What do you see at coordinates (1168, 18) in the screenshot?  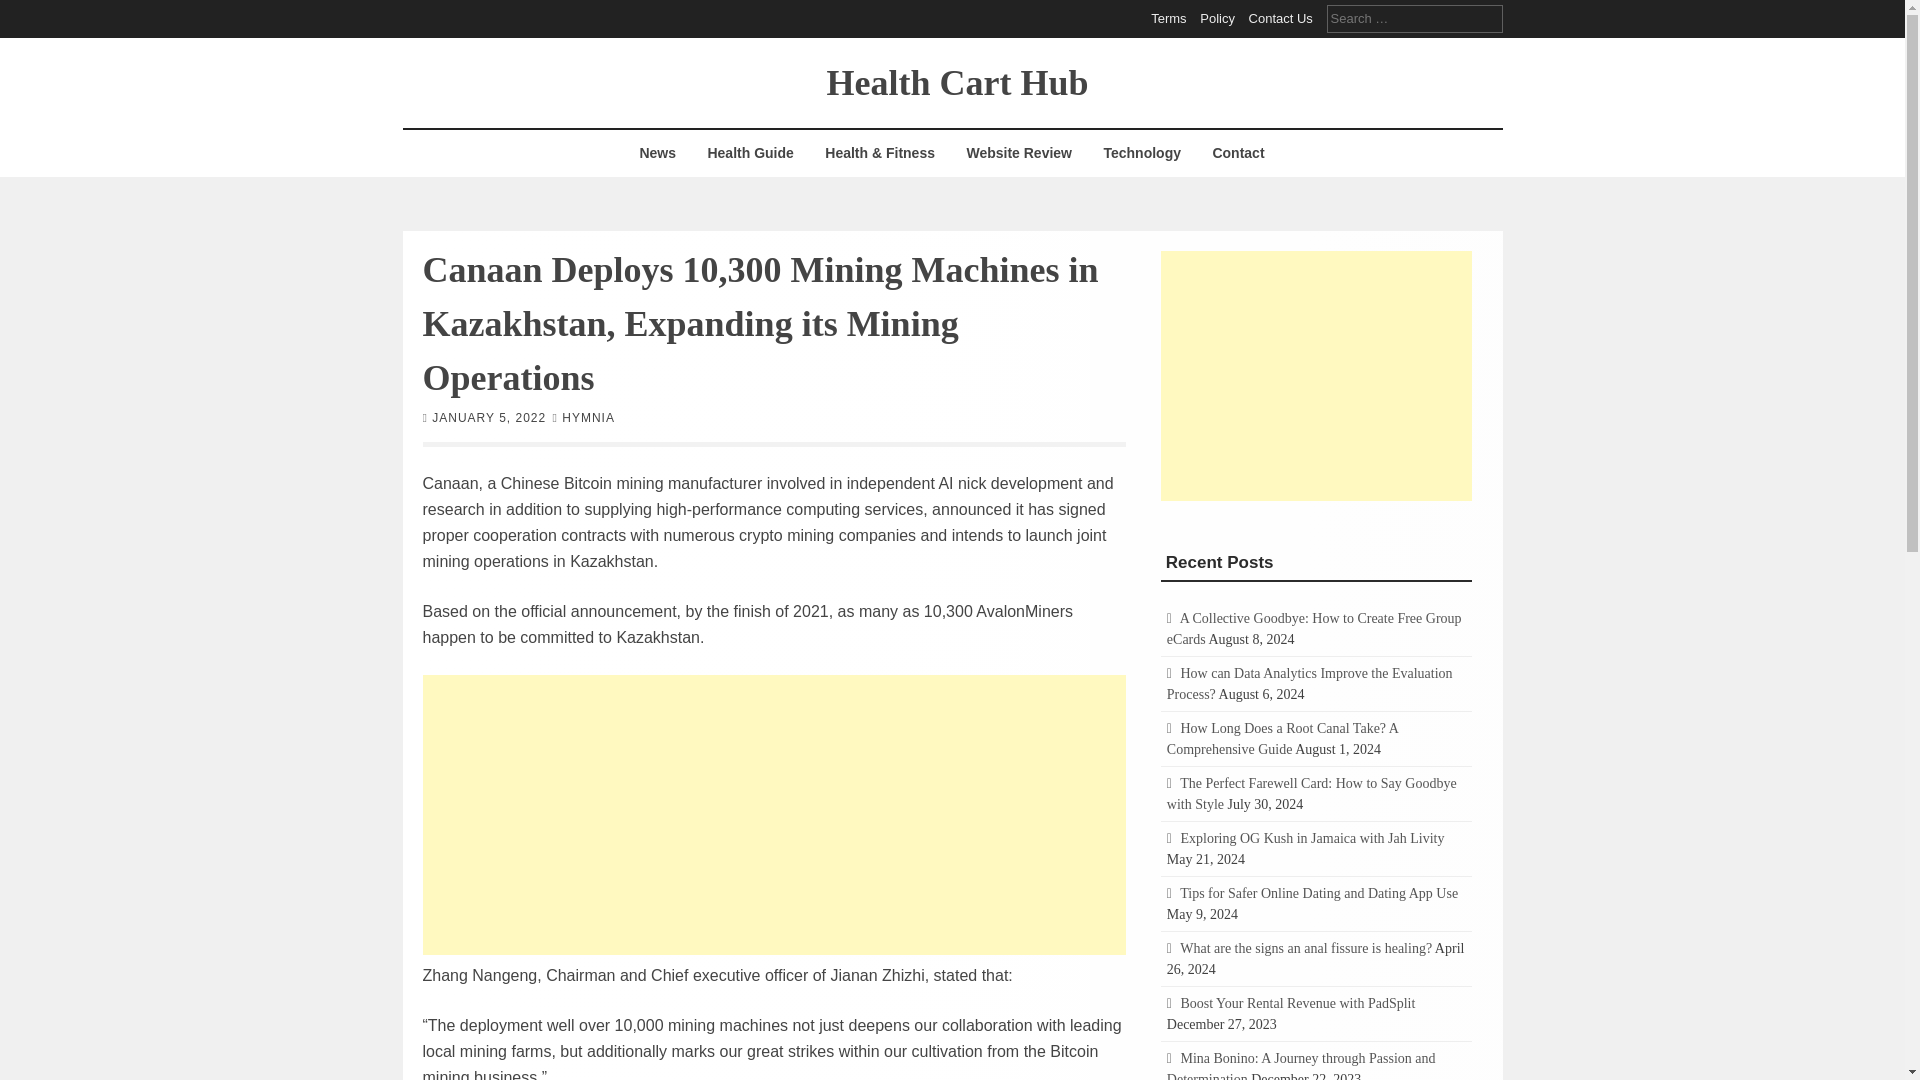 I see `Terms` at bounding box center [1168, 18].